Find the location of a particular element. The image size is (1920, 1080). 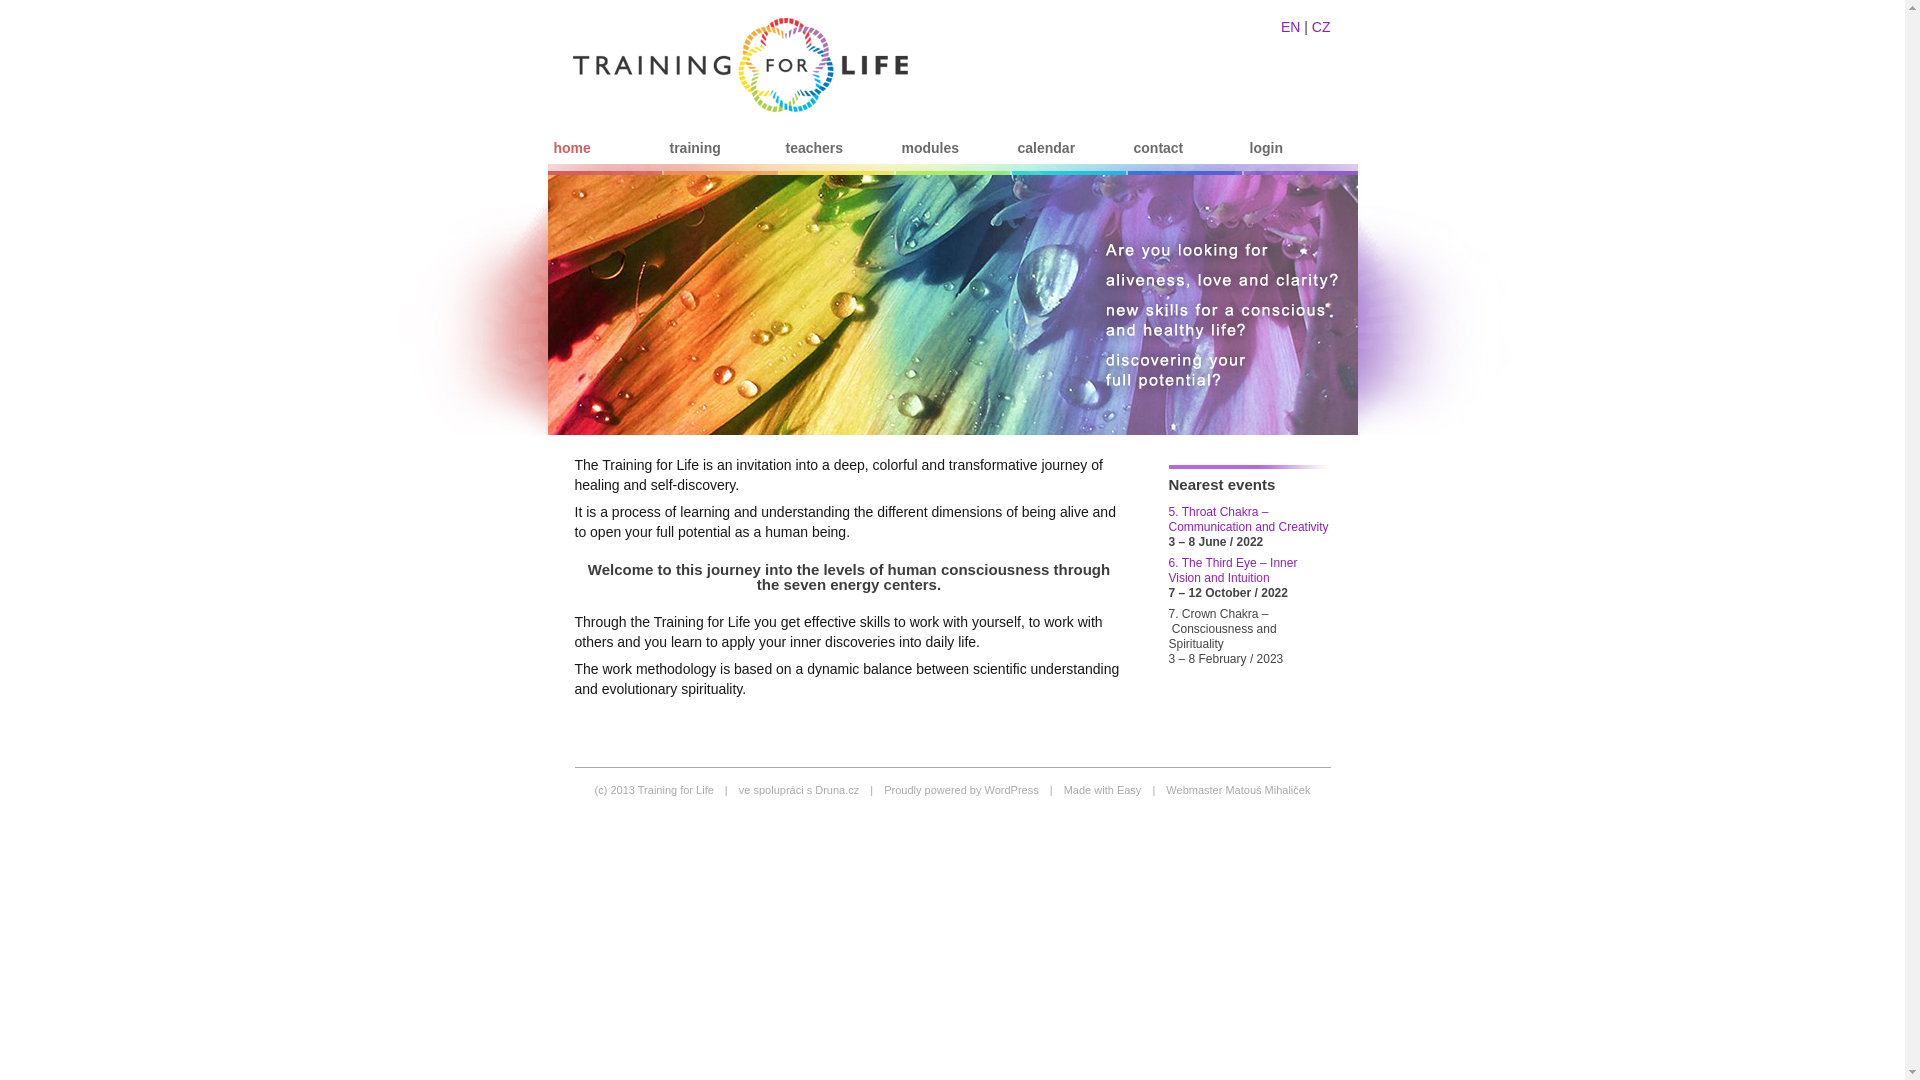

Semantic Personal Publishing Platform is located at coordinates (960, 790).